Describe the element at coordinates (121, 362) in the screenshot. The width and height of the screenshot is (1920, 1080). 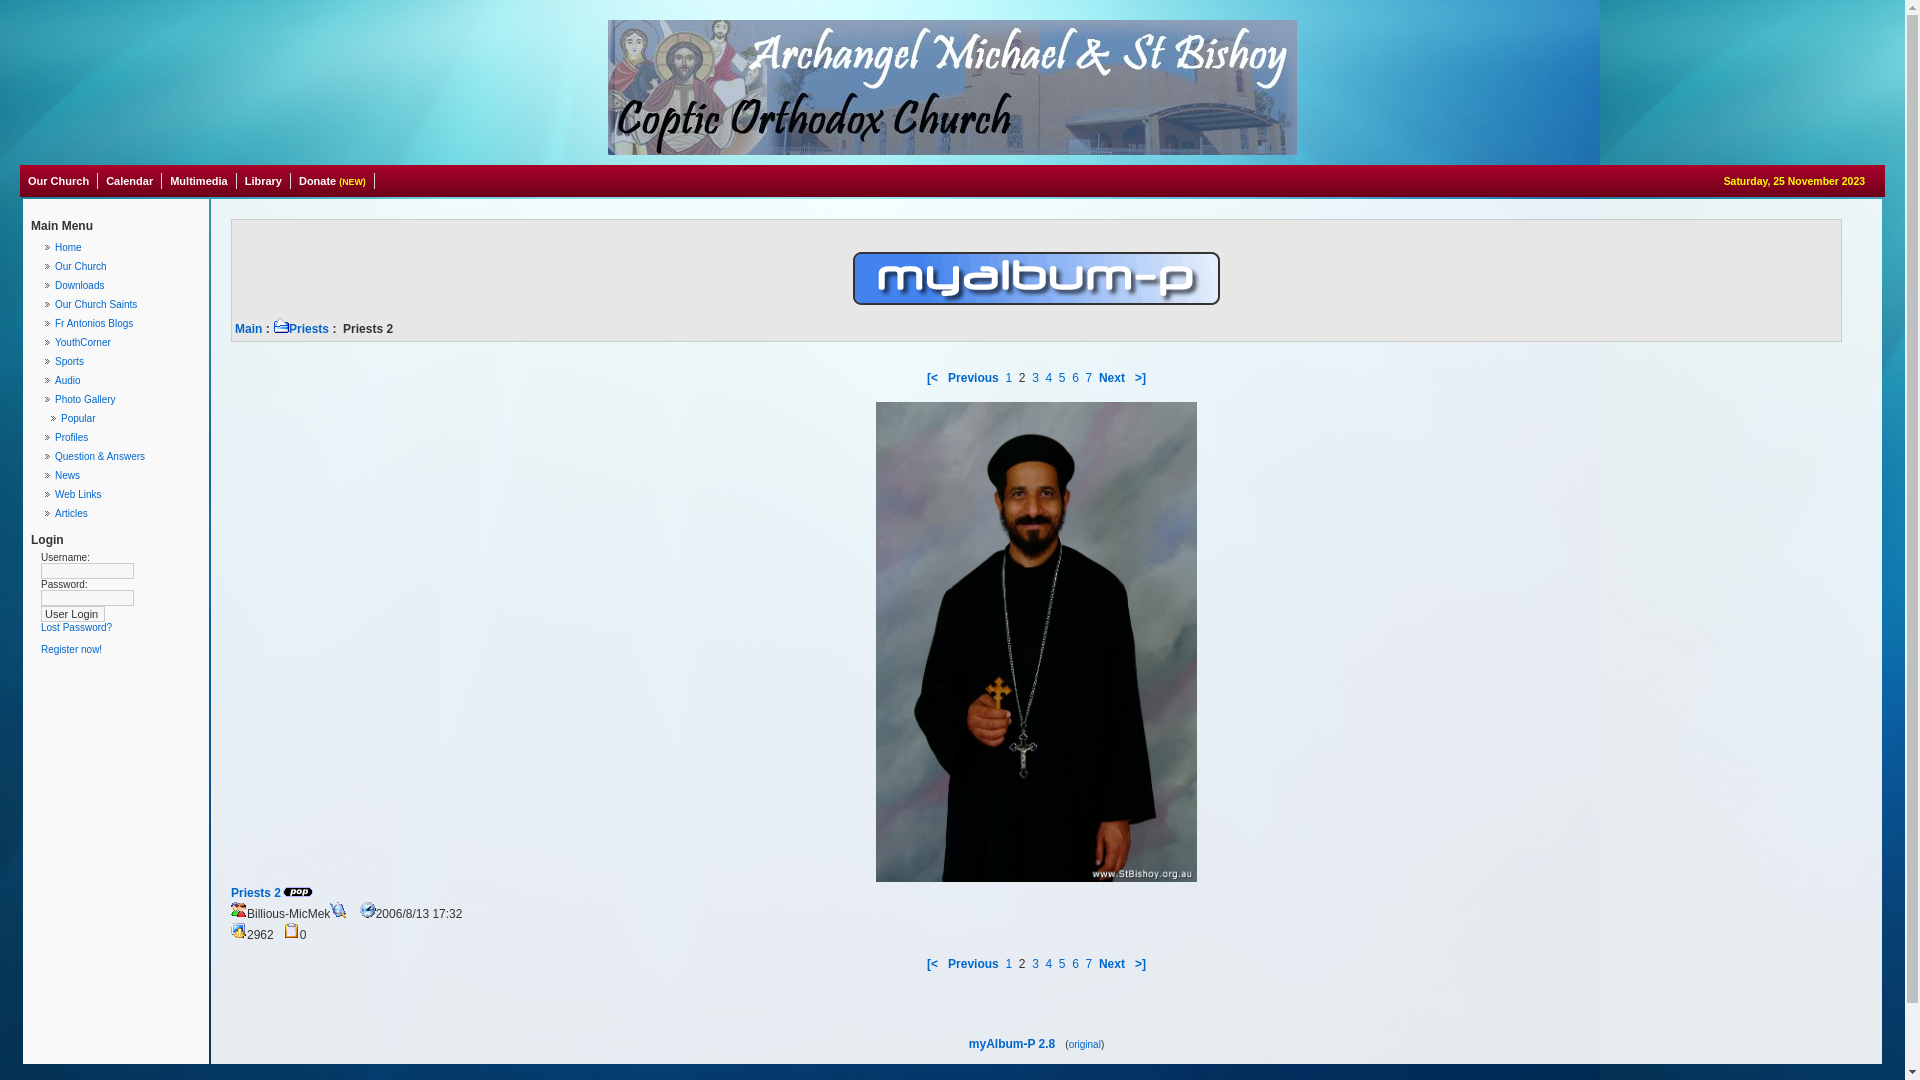
I see `Sports` at that location.